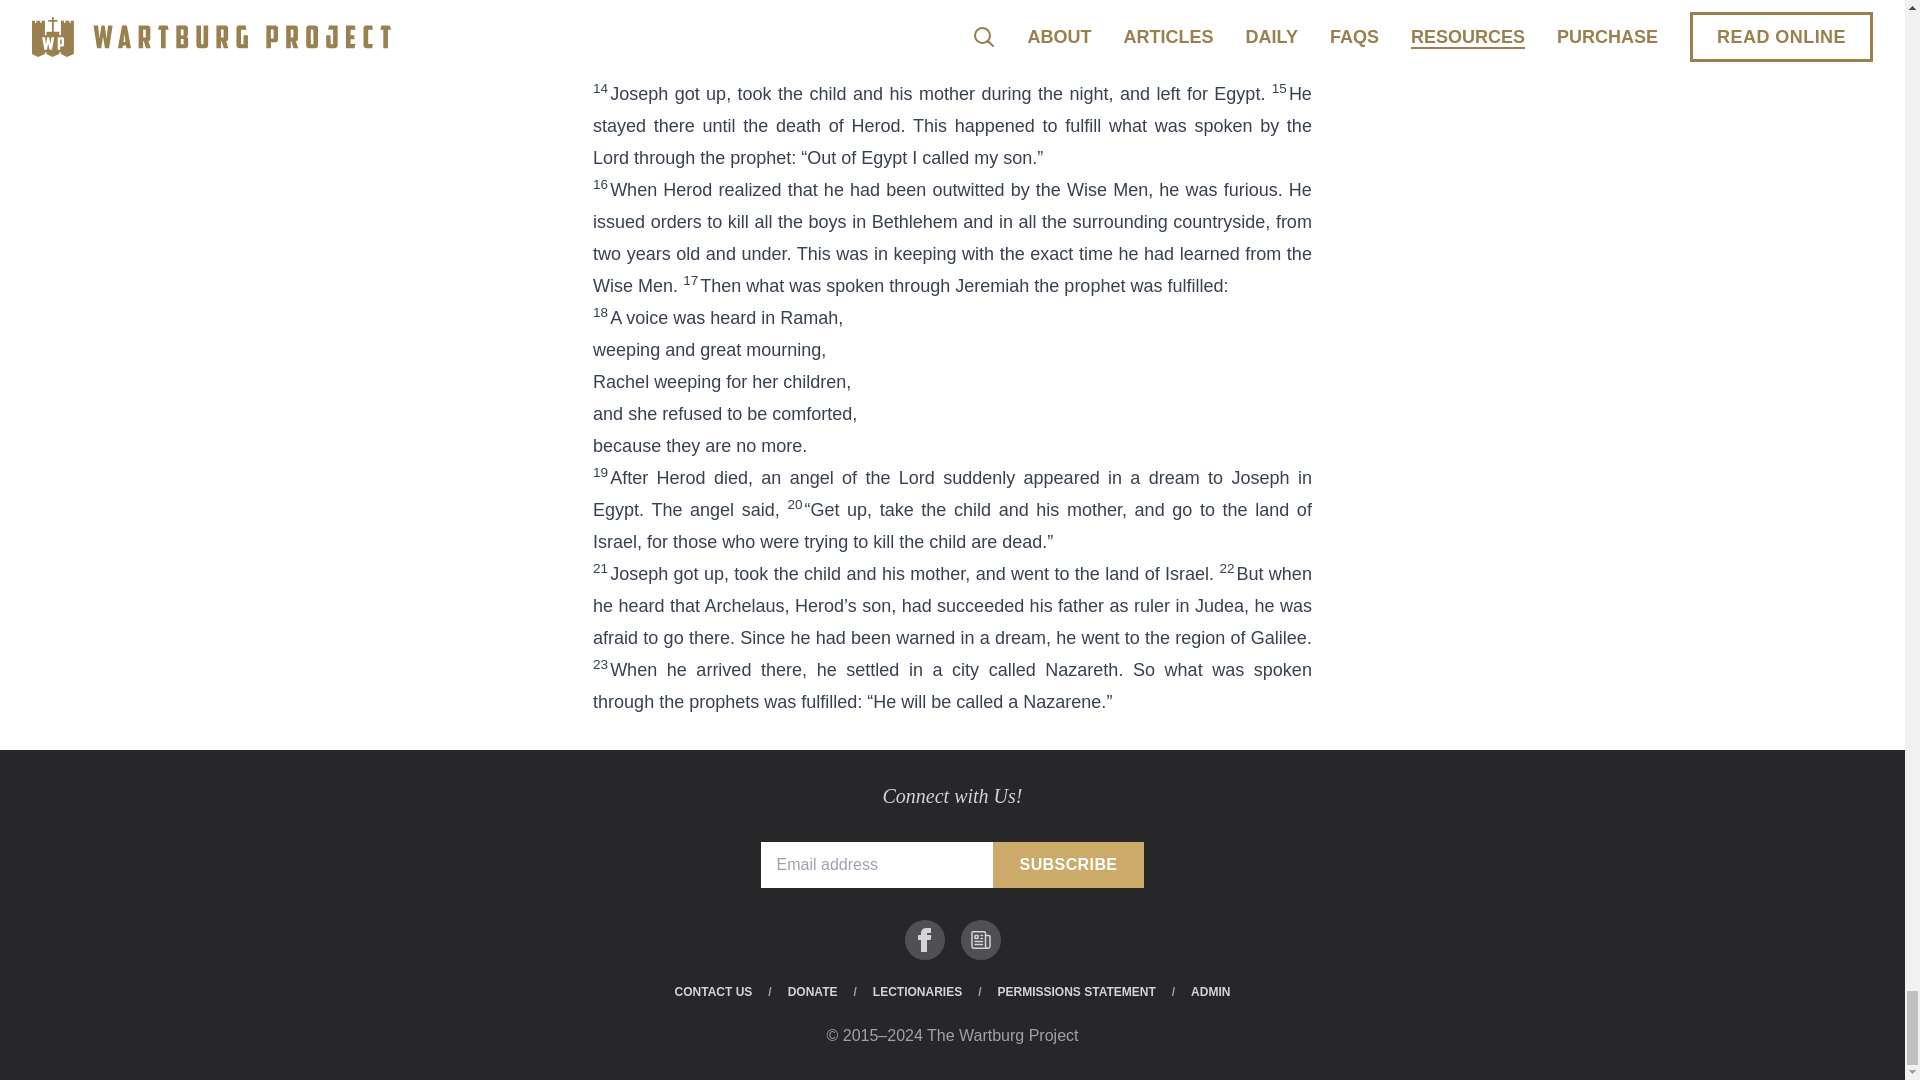  I want to click on PERMISSIONS STATEMENT, so click(1076, 992).